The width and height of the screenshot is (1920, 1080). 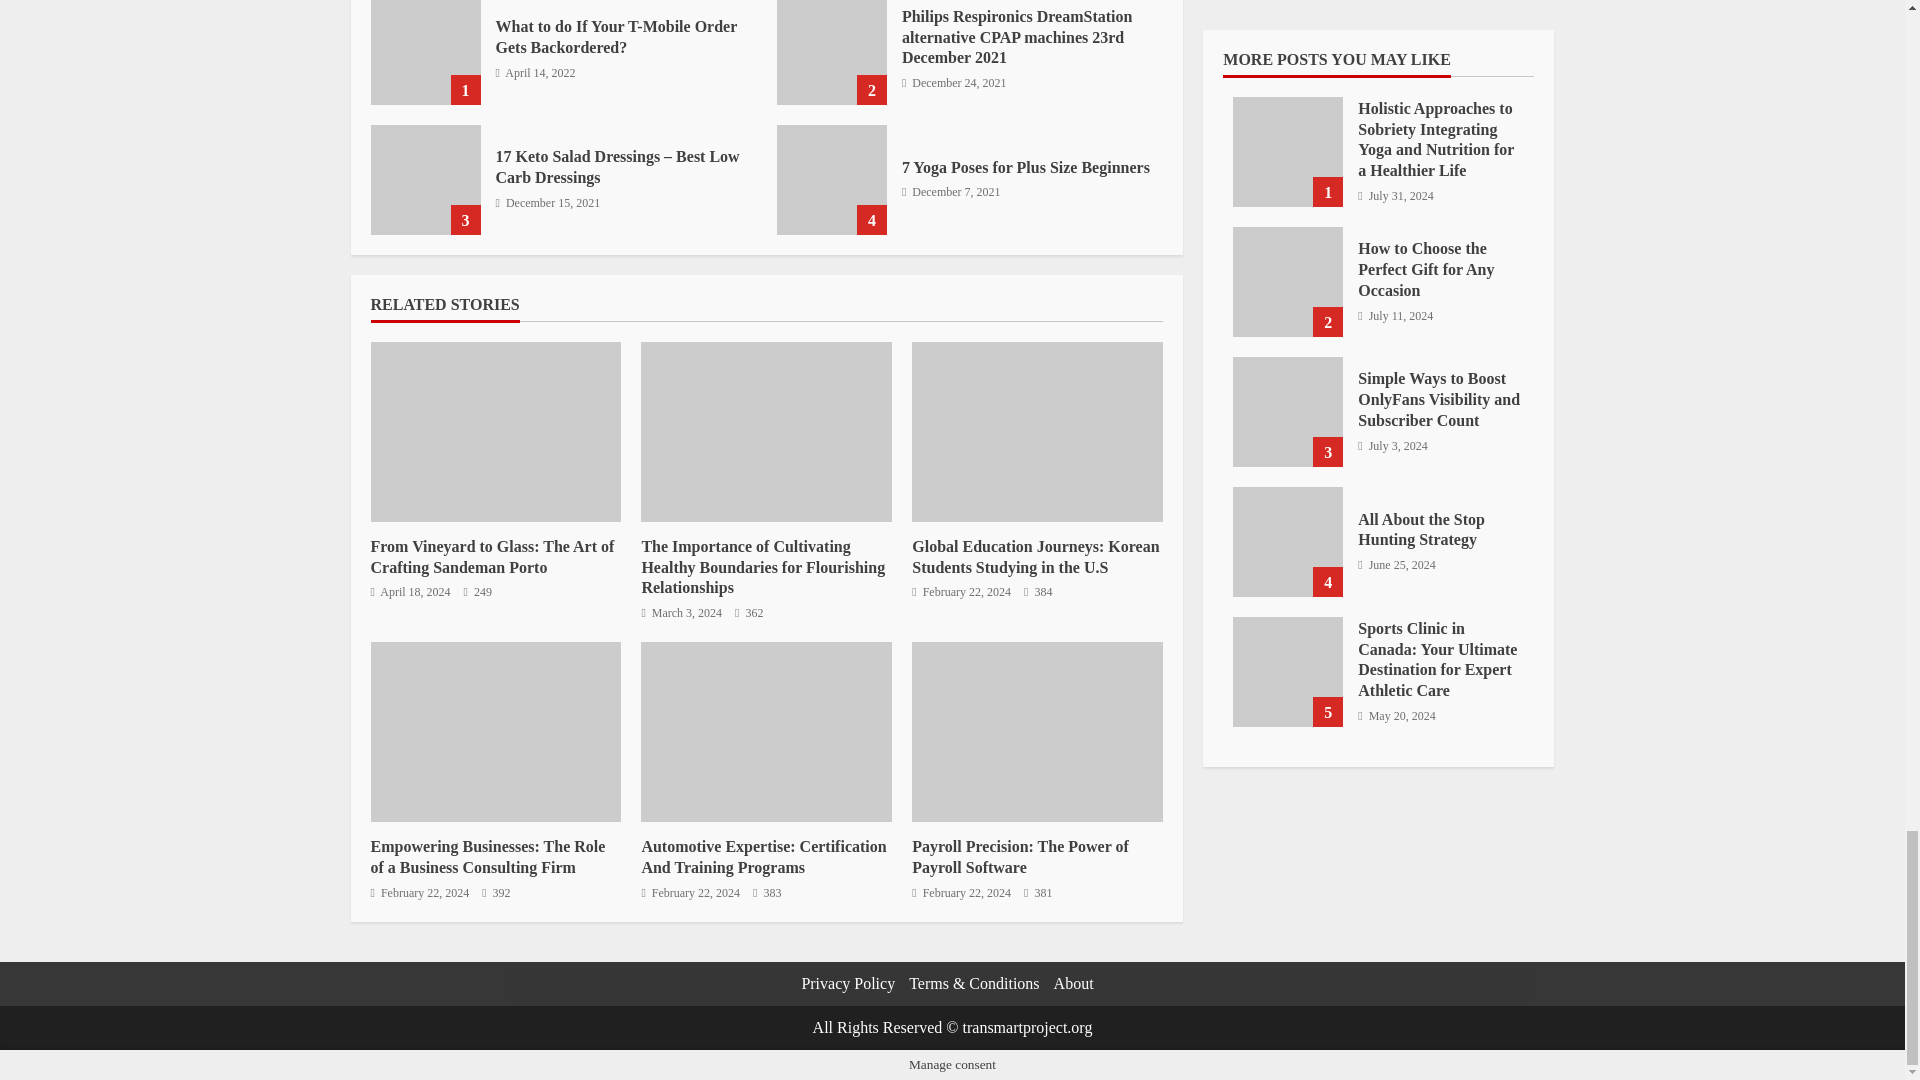 What do you see at coordinates (748, 613) in the screenshot?
I see `362` at bounding box center [748, 613].